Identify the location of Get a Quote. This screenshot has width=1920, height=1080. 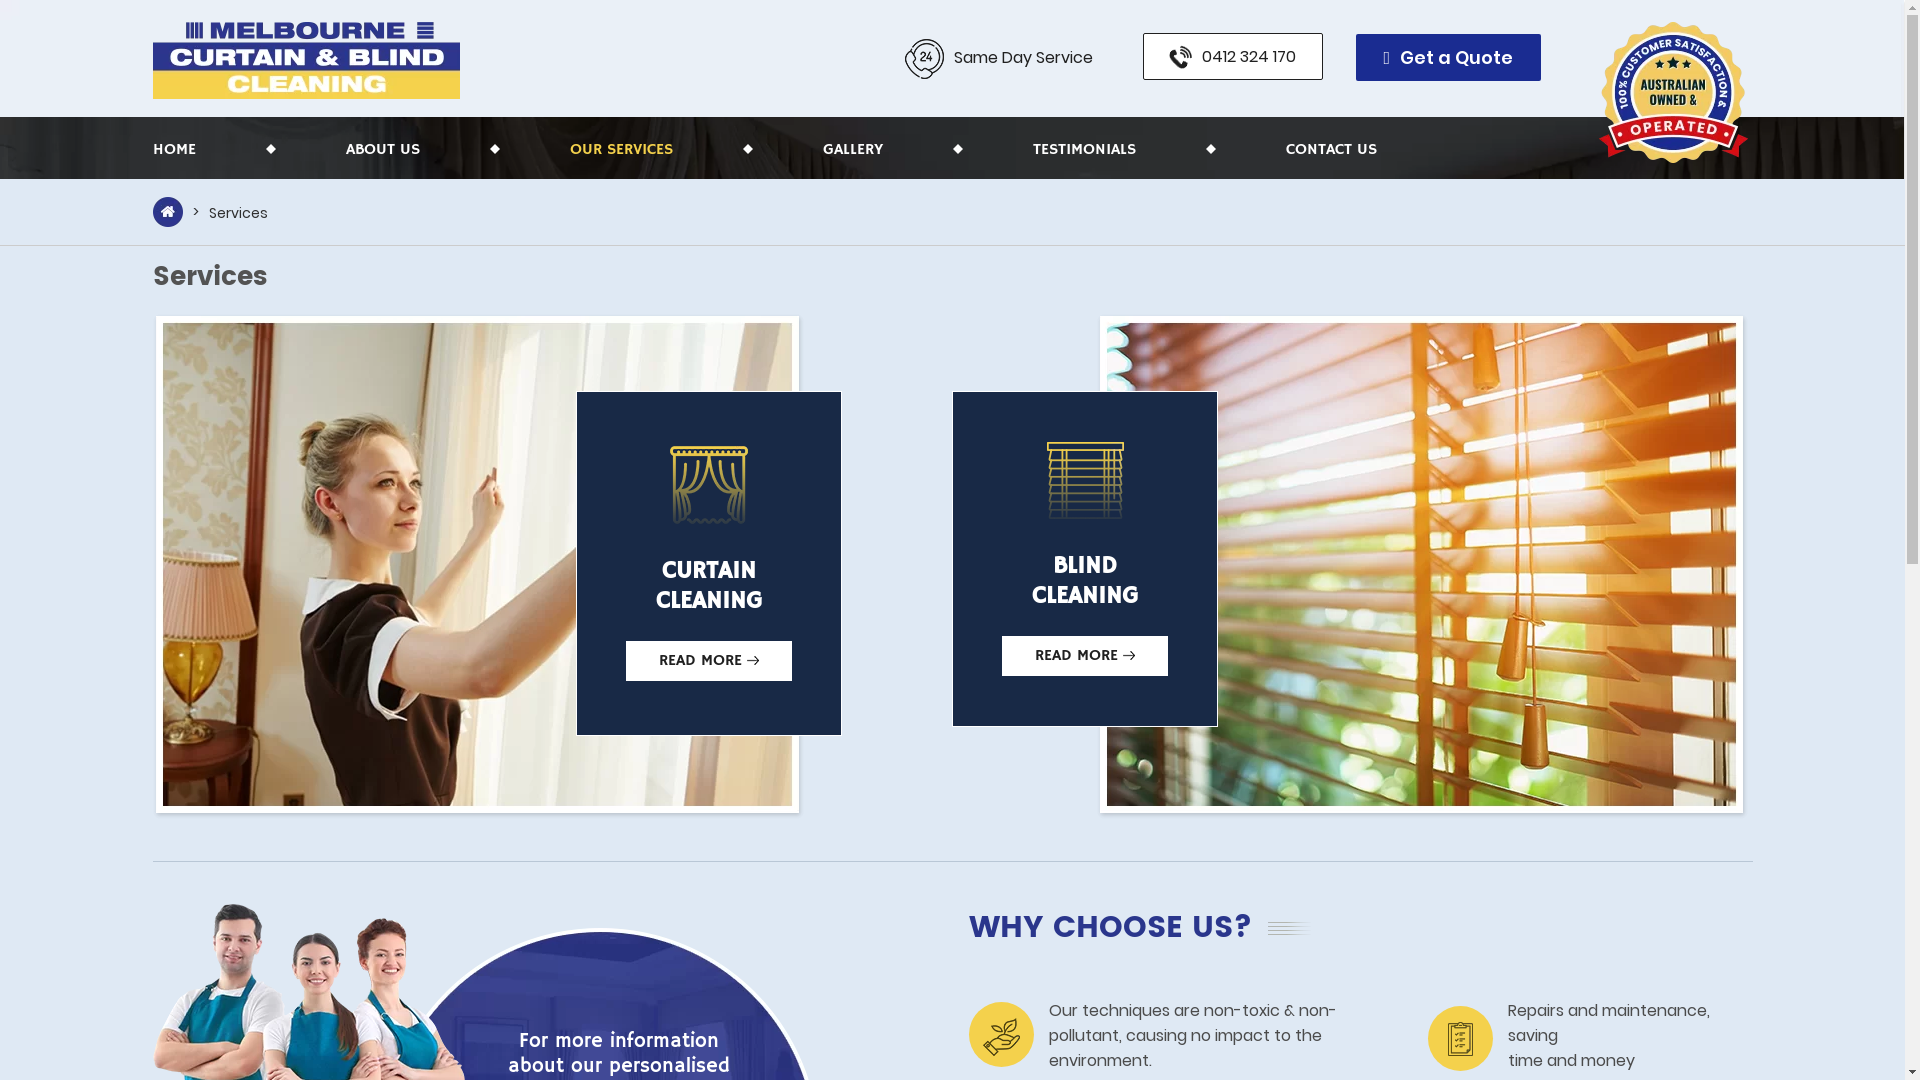
(1449, 58).